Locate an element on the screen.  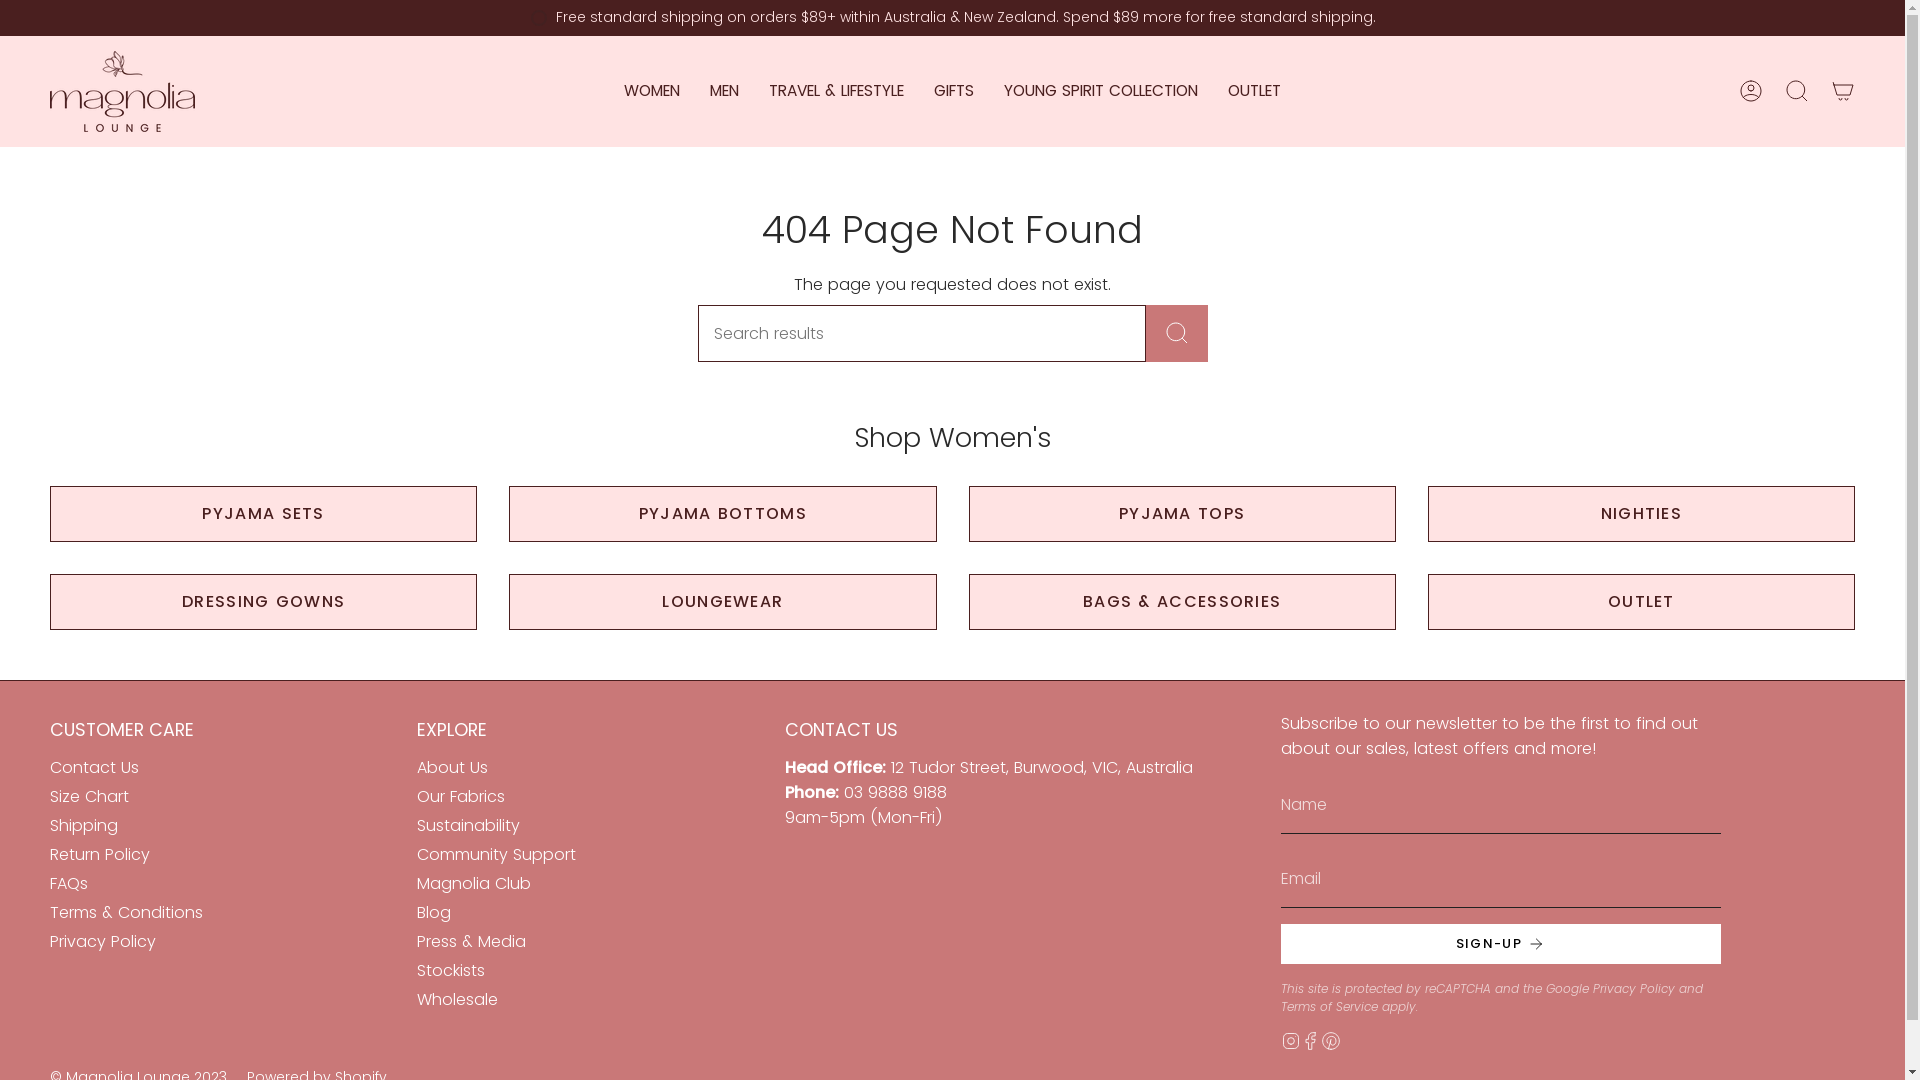
Press & Media is located at coordinates (472, 942).